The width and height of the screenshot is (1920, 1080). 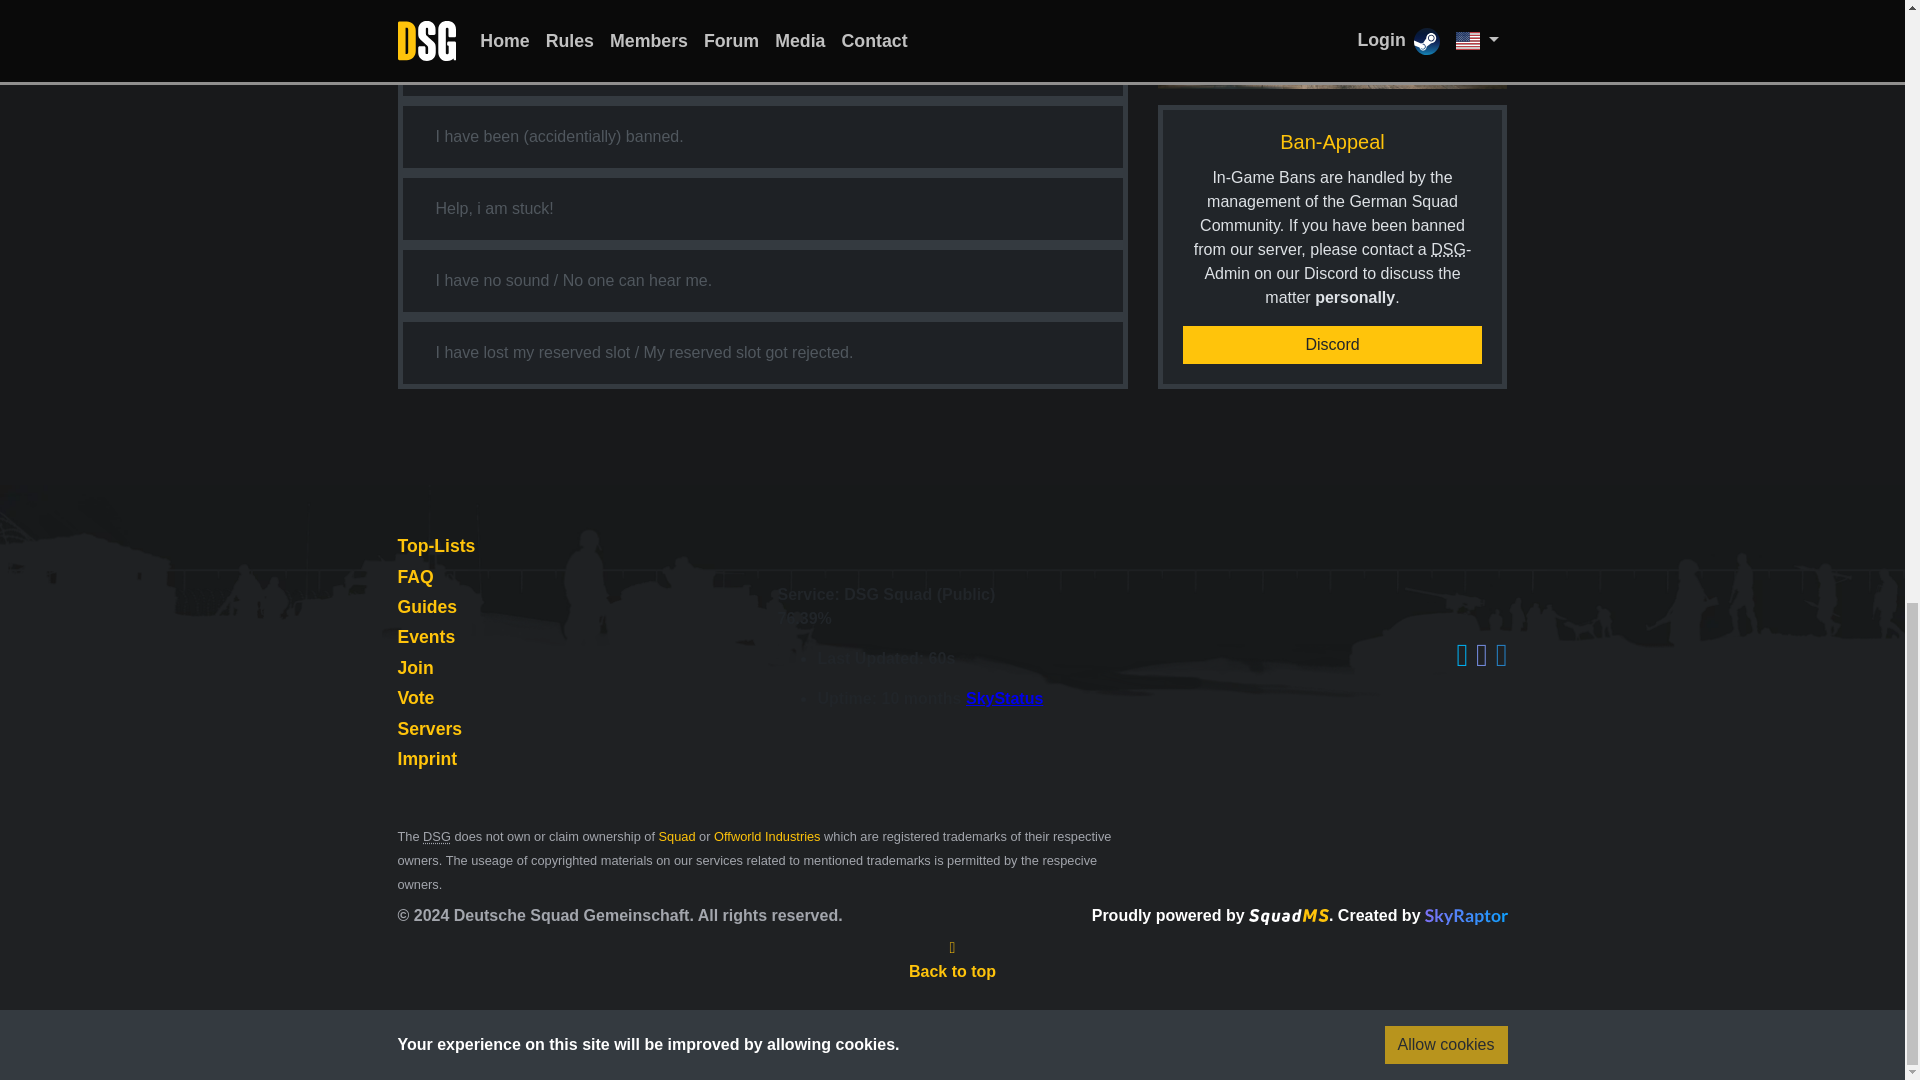 I want to click on Help, i am stuck!, so click(x=494, y=208).